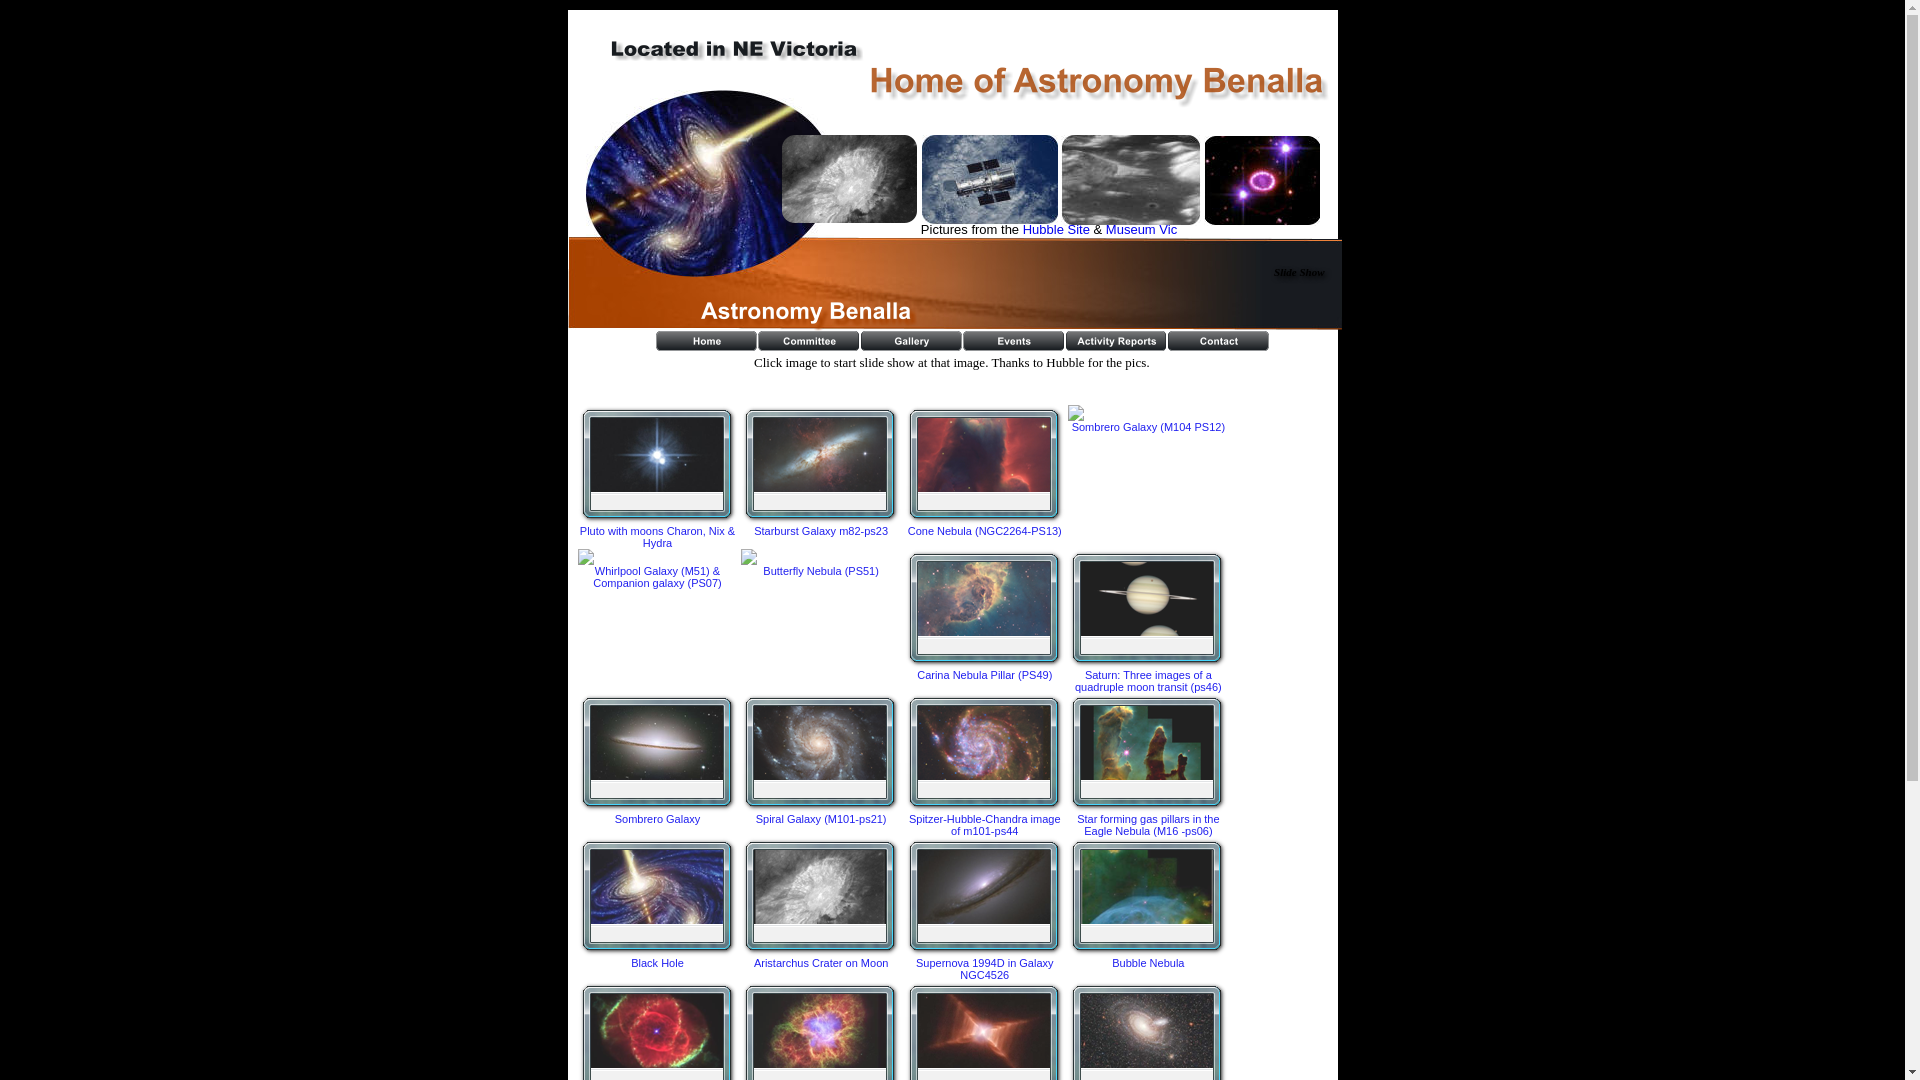 The width and height of the screenshot is (1920, 1080). I want to click on Museum Vic, so click(1142, 230).